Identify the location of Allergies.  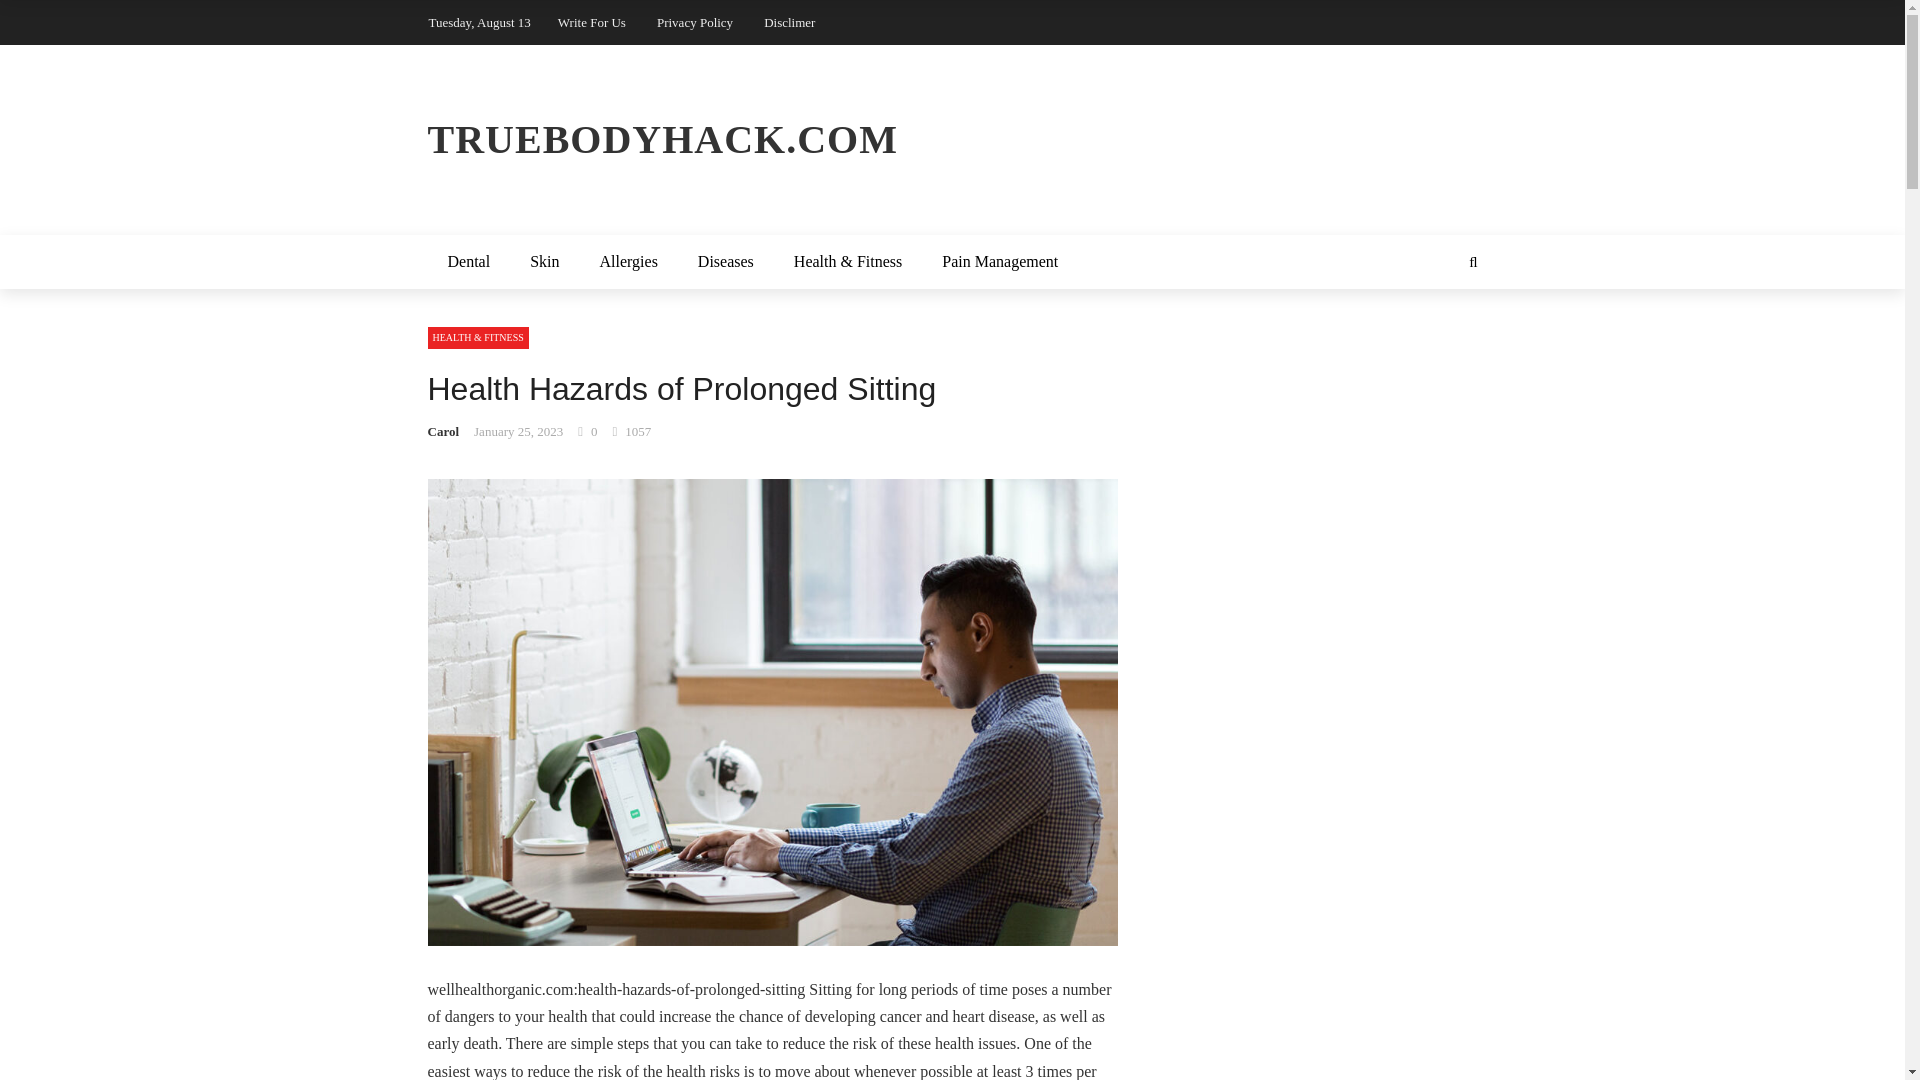
(628, 262).